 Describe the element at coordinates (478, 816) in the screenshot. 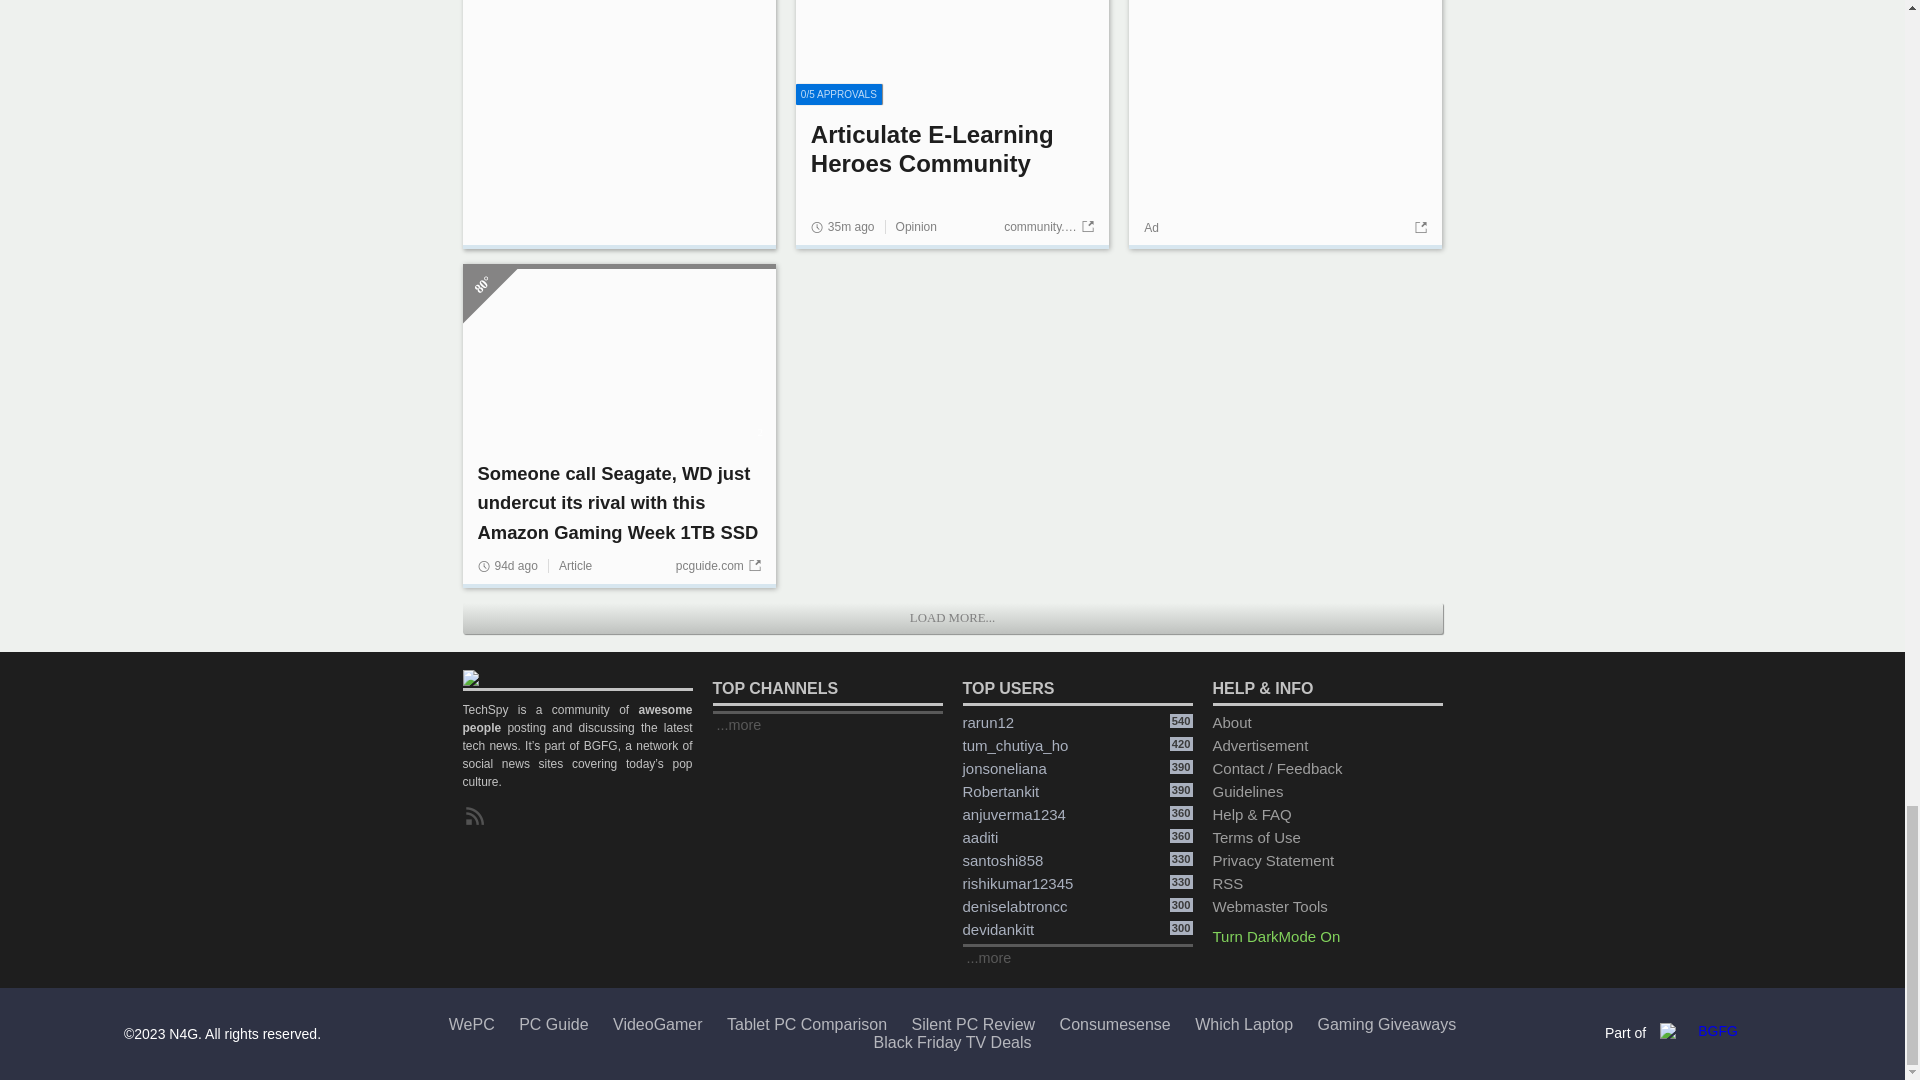

I see `RSS Feed` at that location.